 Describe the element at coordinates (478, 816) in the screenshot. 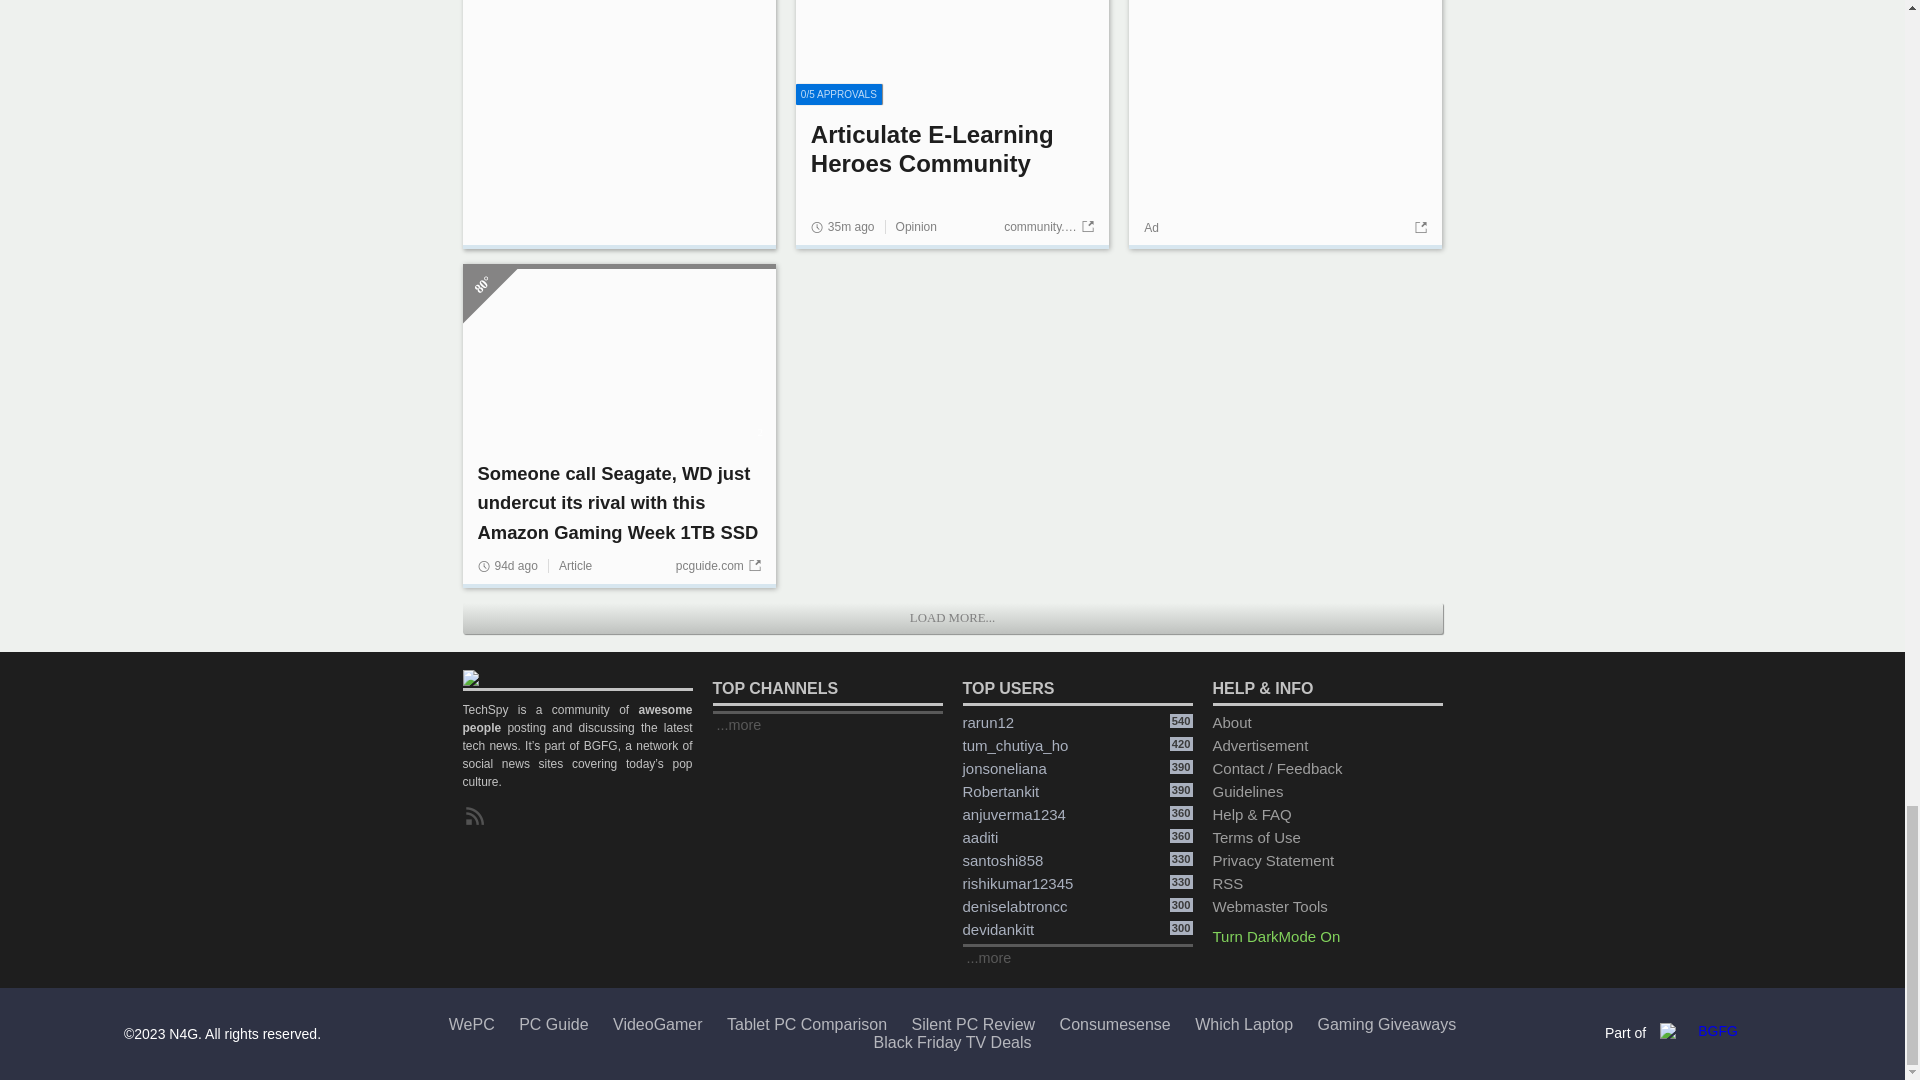

I see `RSS Feed` at that location.